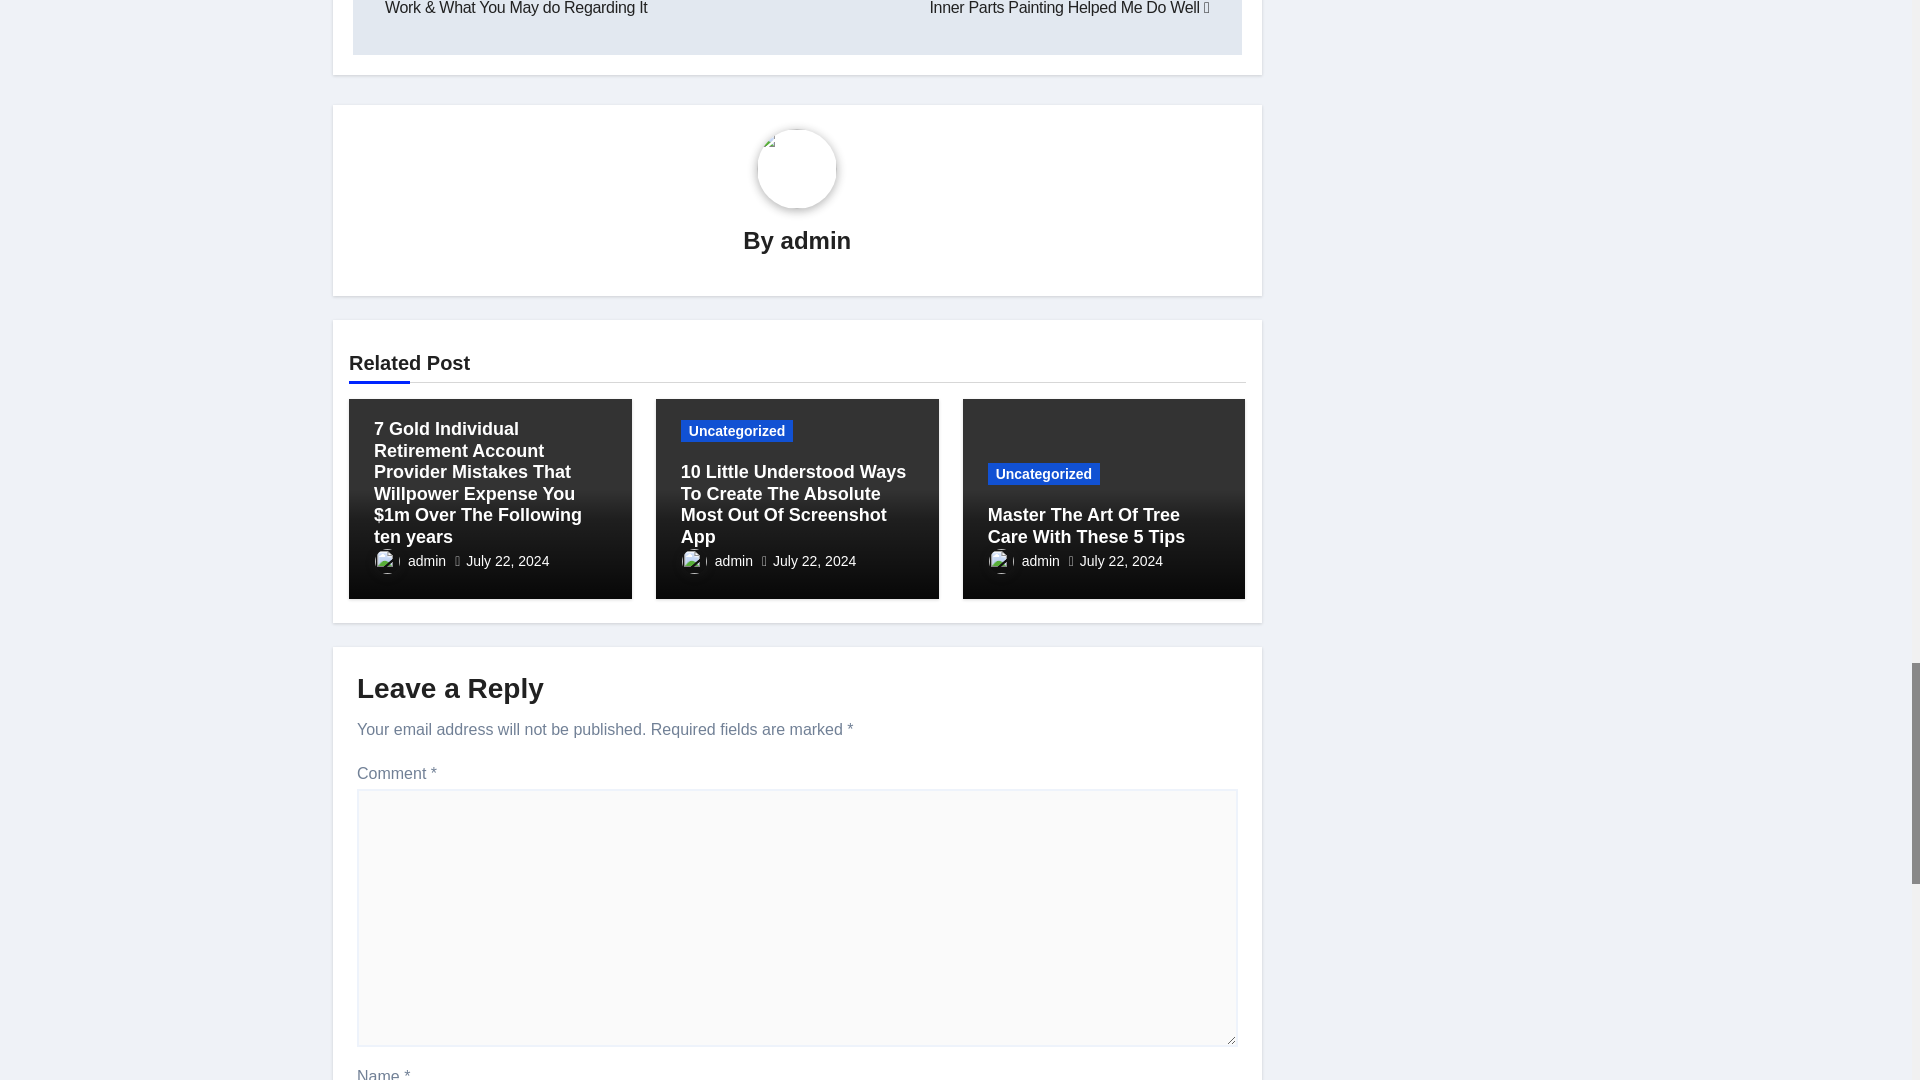 The image size is (1920, 1080). What do you see at coordinates (508, 560) in the screenshot?
I see `July 22, 2024` at bounding box center [508, 560].